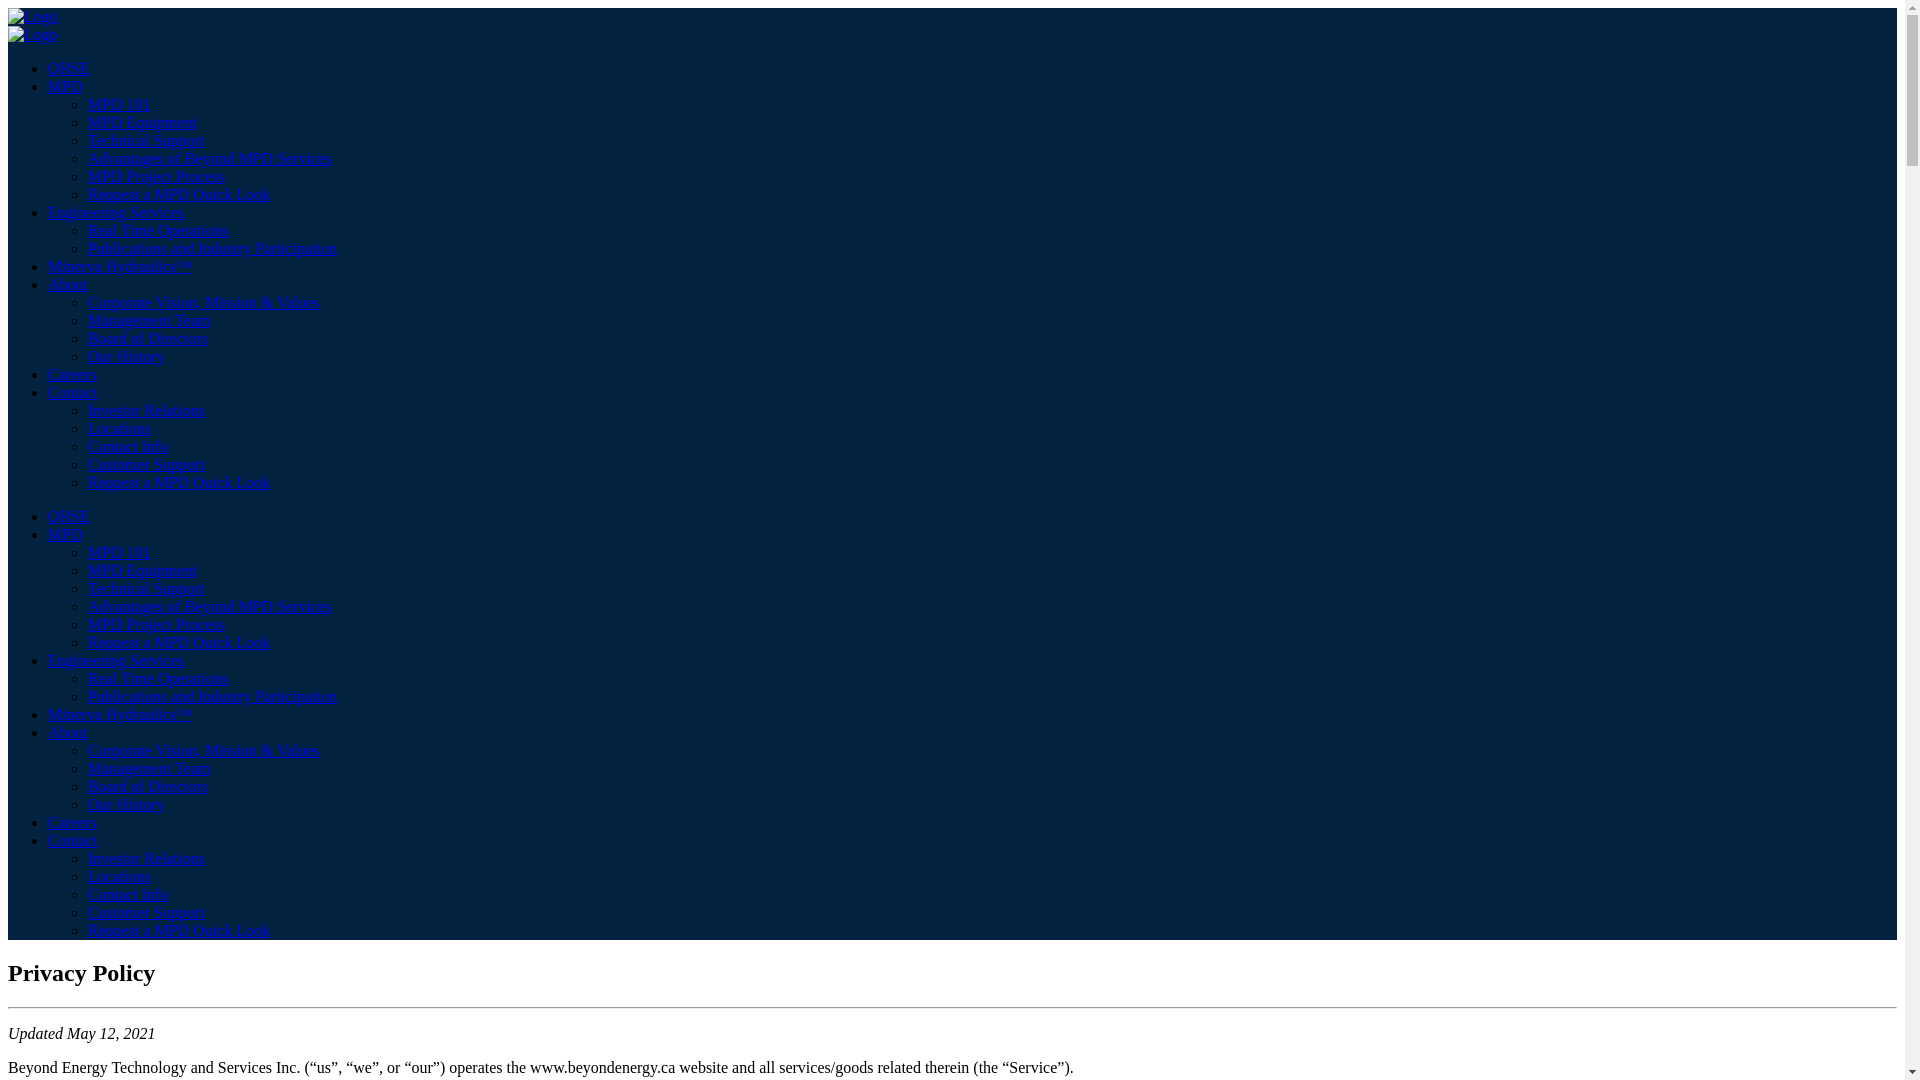 This screenshot has width=1920, height=1080. What do you see at coordinates (179, 642) in the screenshot?
I see `Request a MPD Quick Look` at bounding box center [179, 642].